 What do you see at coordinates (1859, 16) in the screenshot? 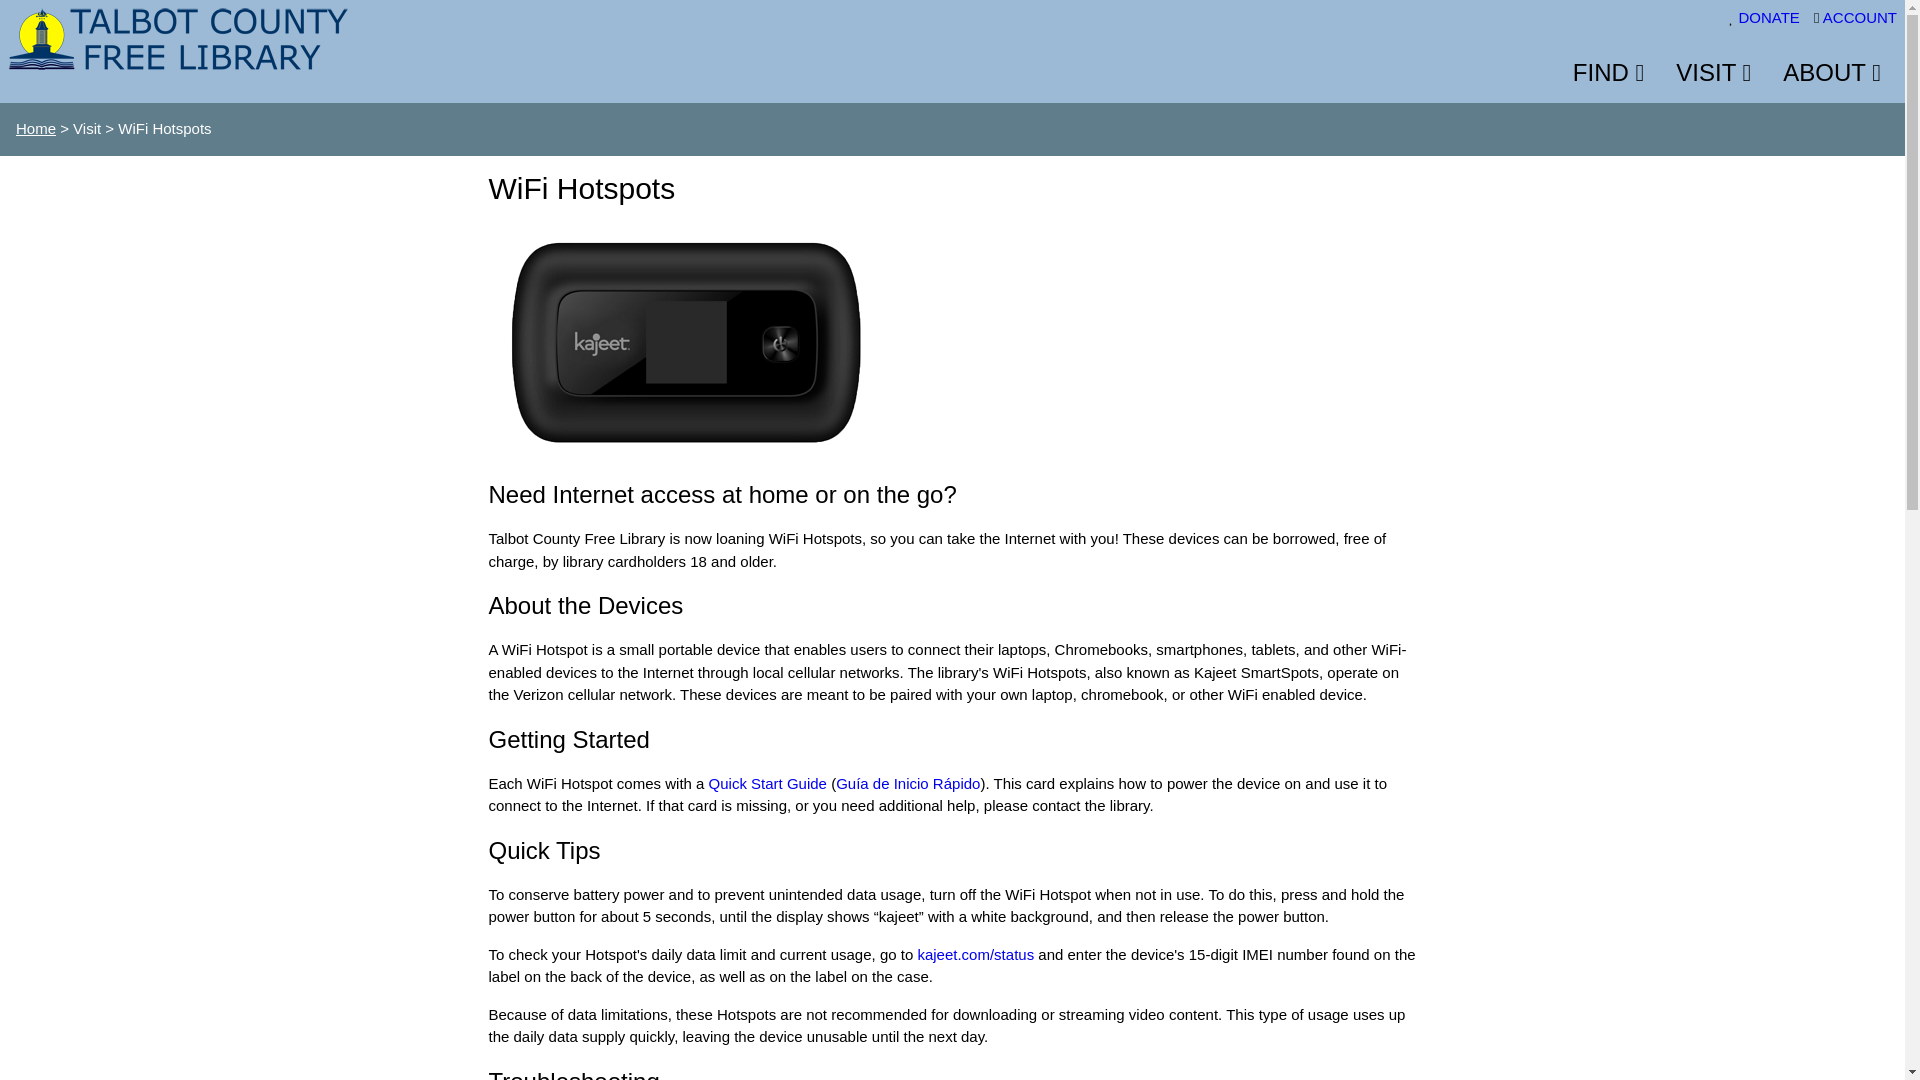
I see `ACCOUNT` at bounding box center [1859, 16].